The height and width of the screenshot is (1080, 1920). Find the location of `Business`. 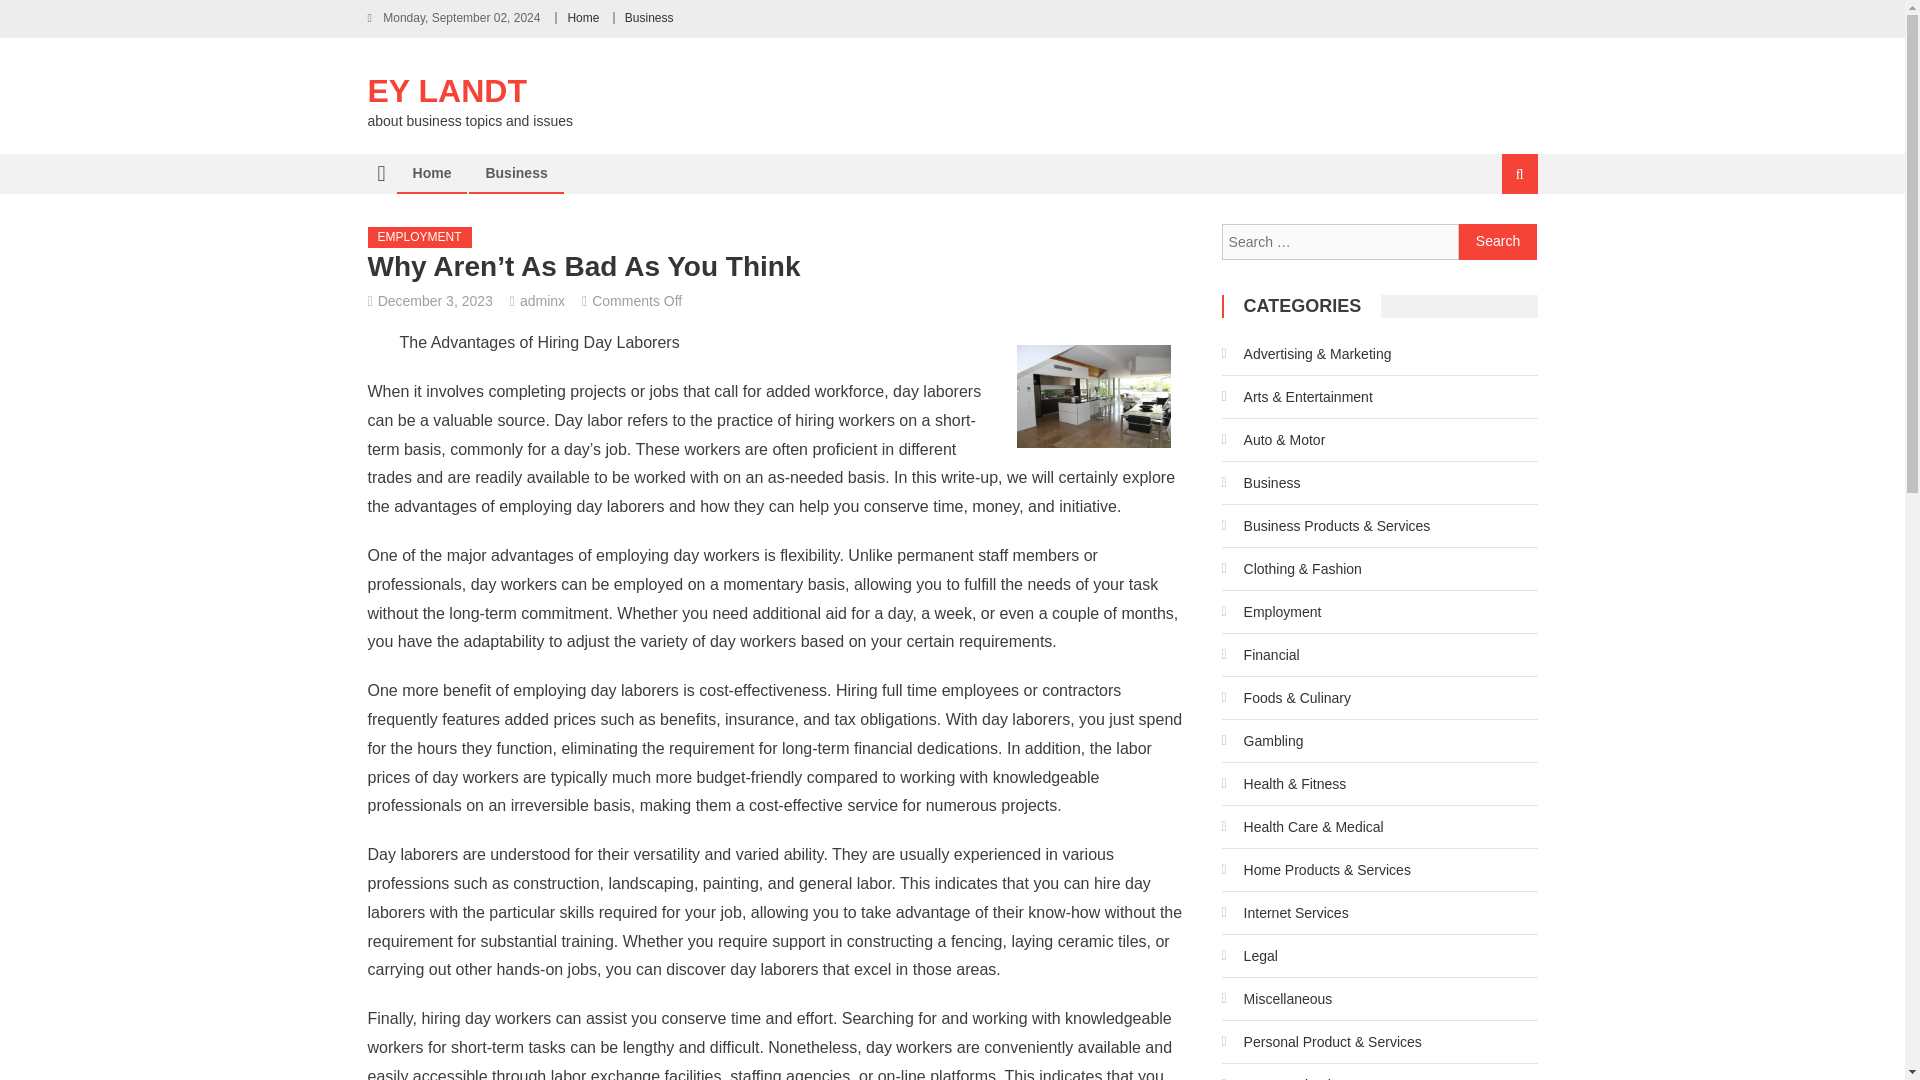

Business is located at coordinates (649, 17).